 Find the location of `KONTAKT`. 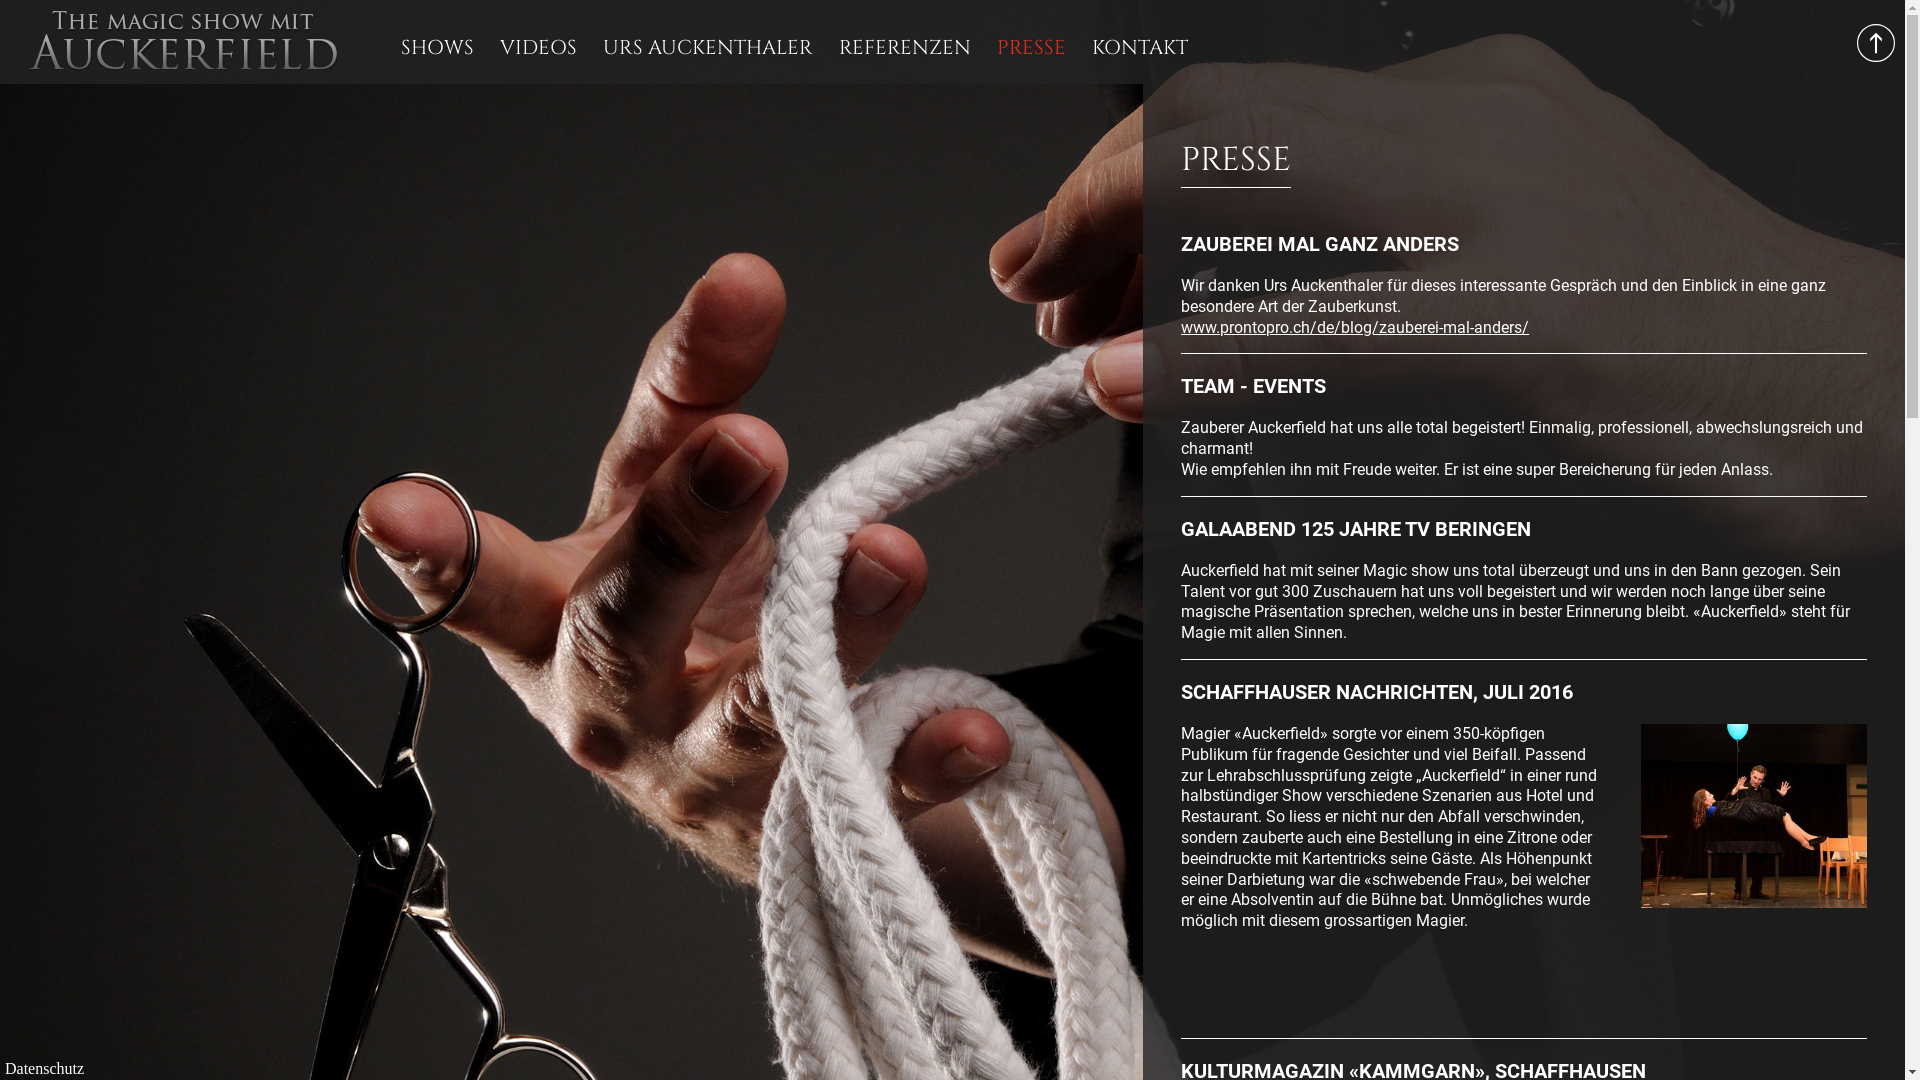

KONTAKT is located at coordinates (1140, 48).